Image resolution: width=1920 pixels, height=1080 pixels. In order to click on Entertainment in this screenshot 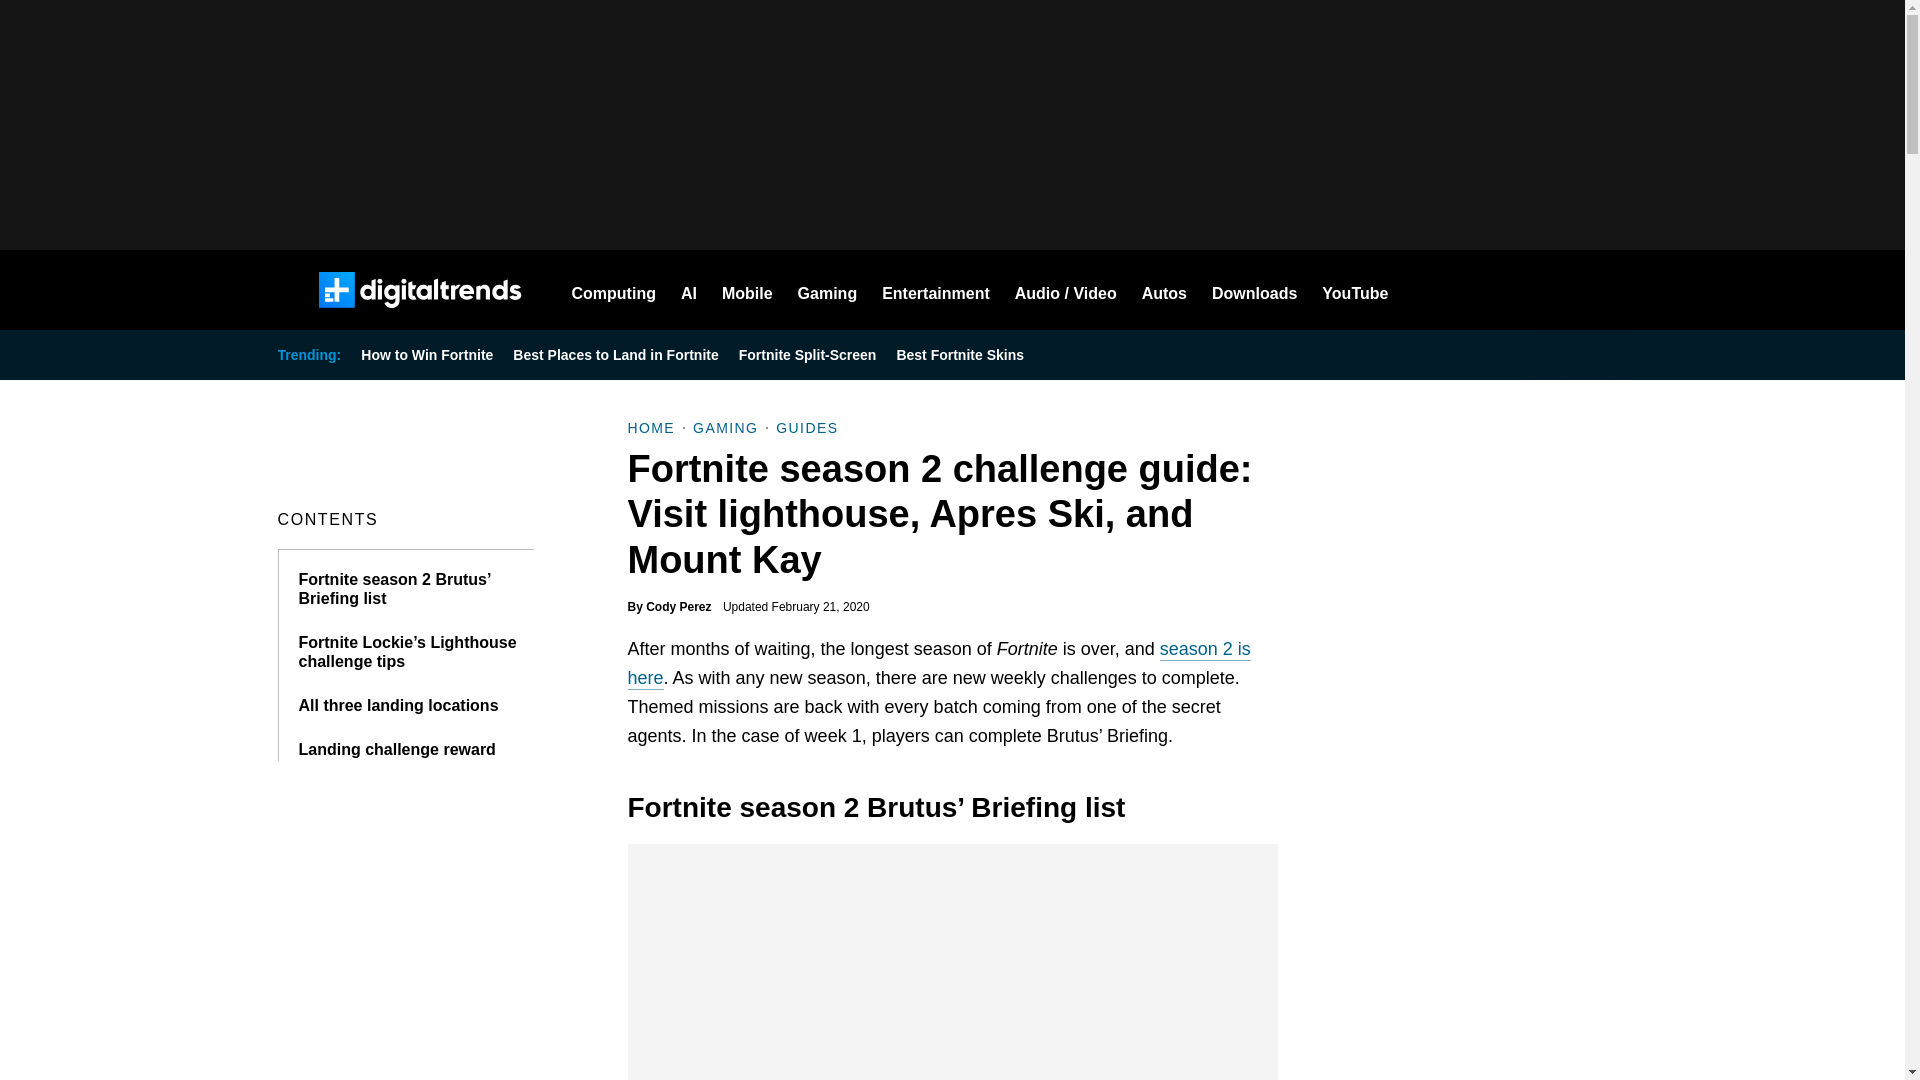, I will do `click(936, 290)`.